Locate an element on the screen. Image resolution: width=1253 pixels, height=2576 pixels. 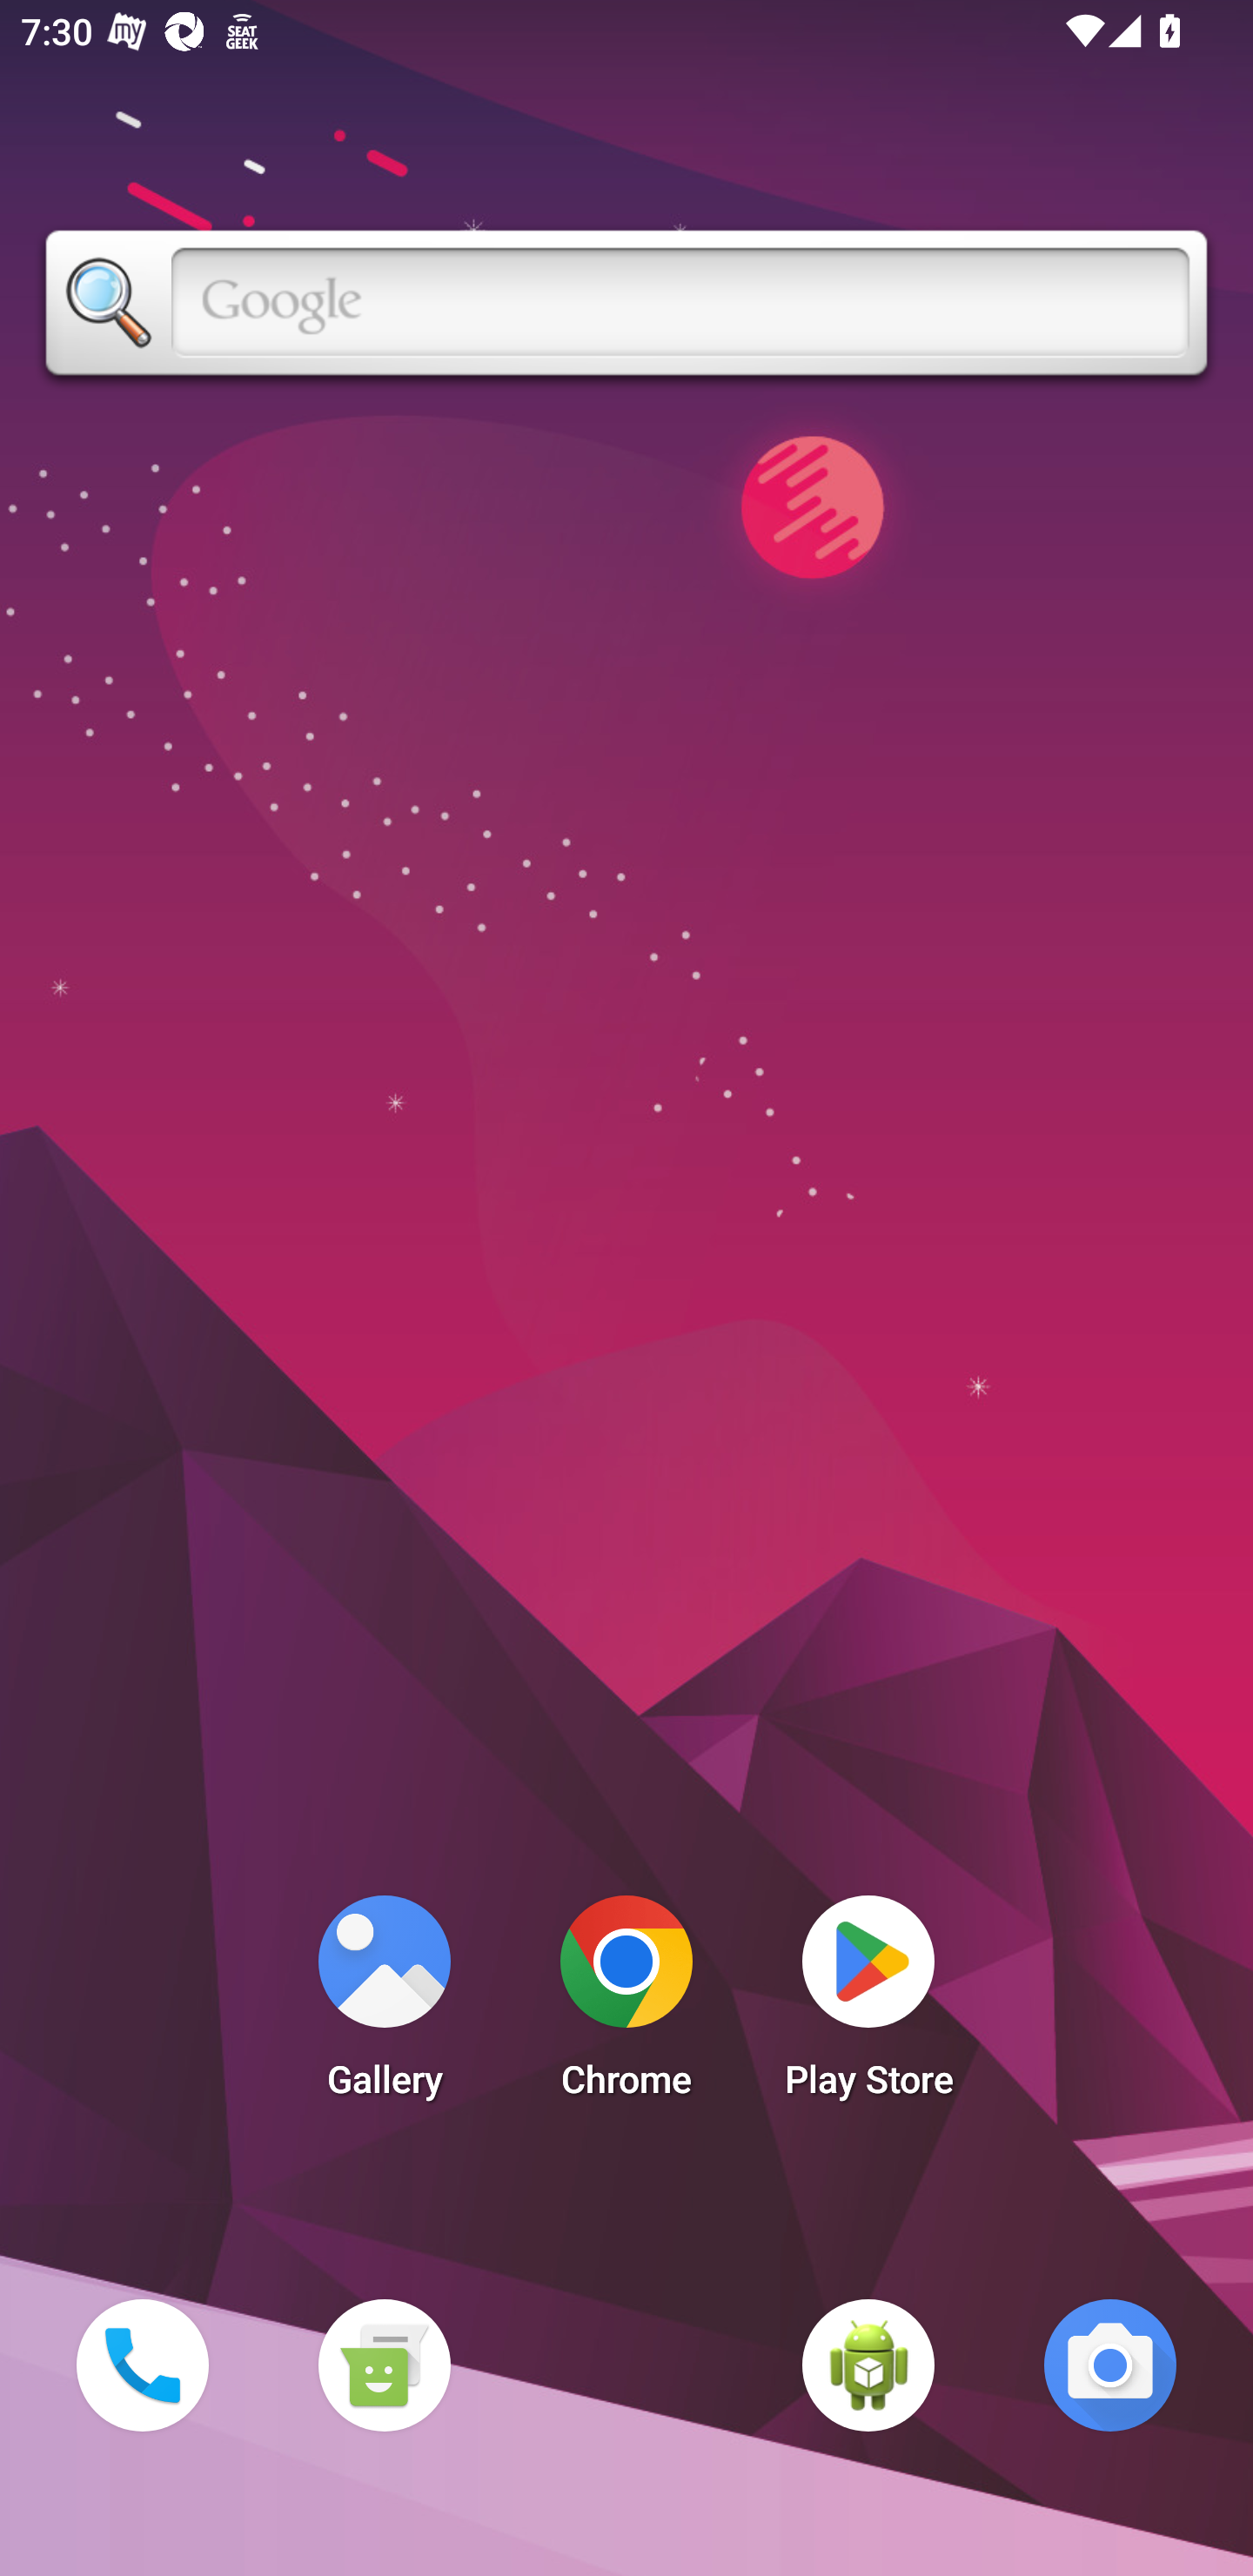
Chrome is located at coordinates (626, 2005).